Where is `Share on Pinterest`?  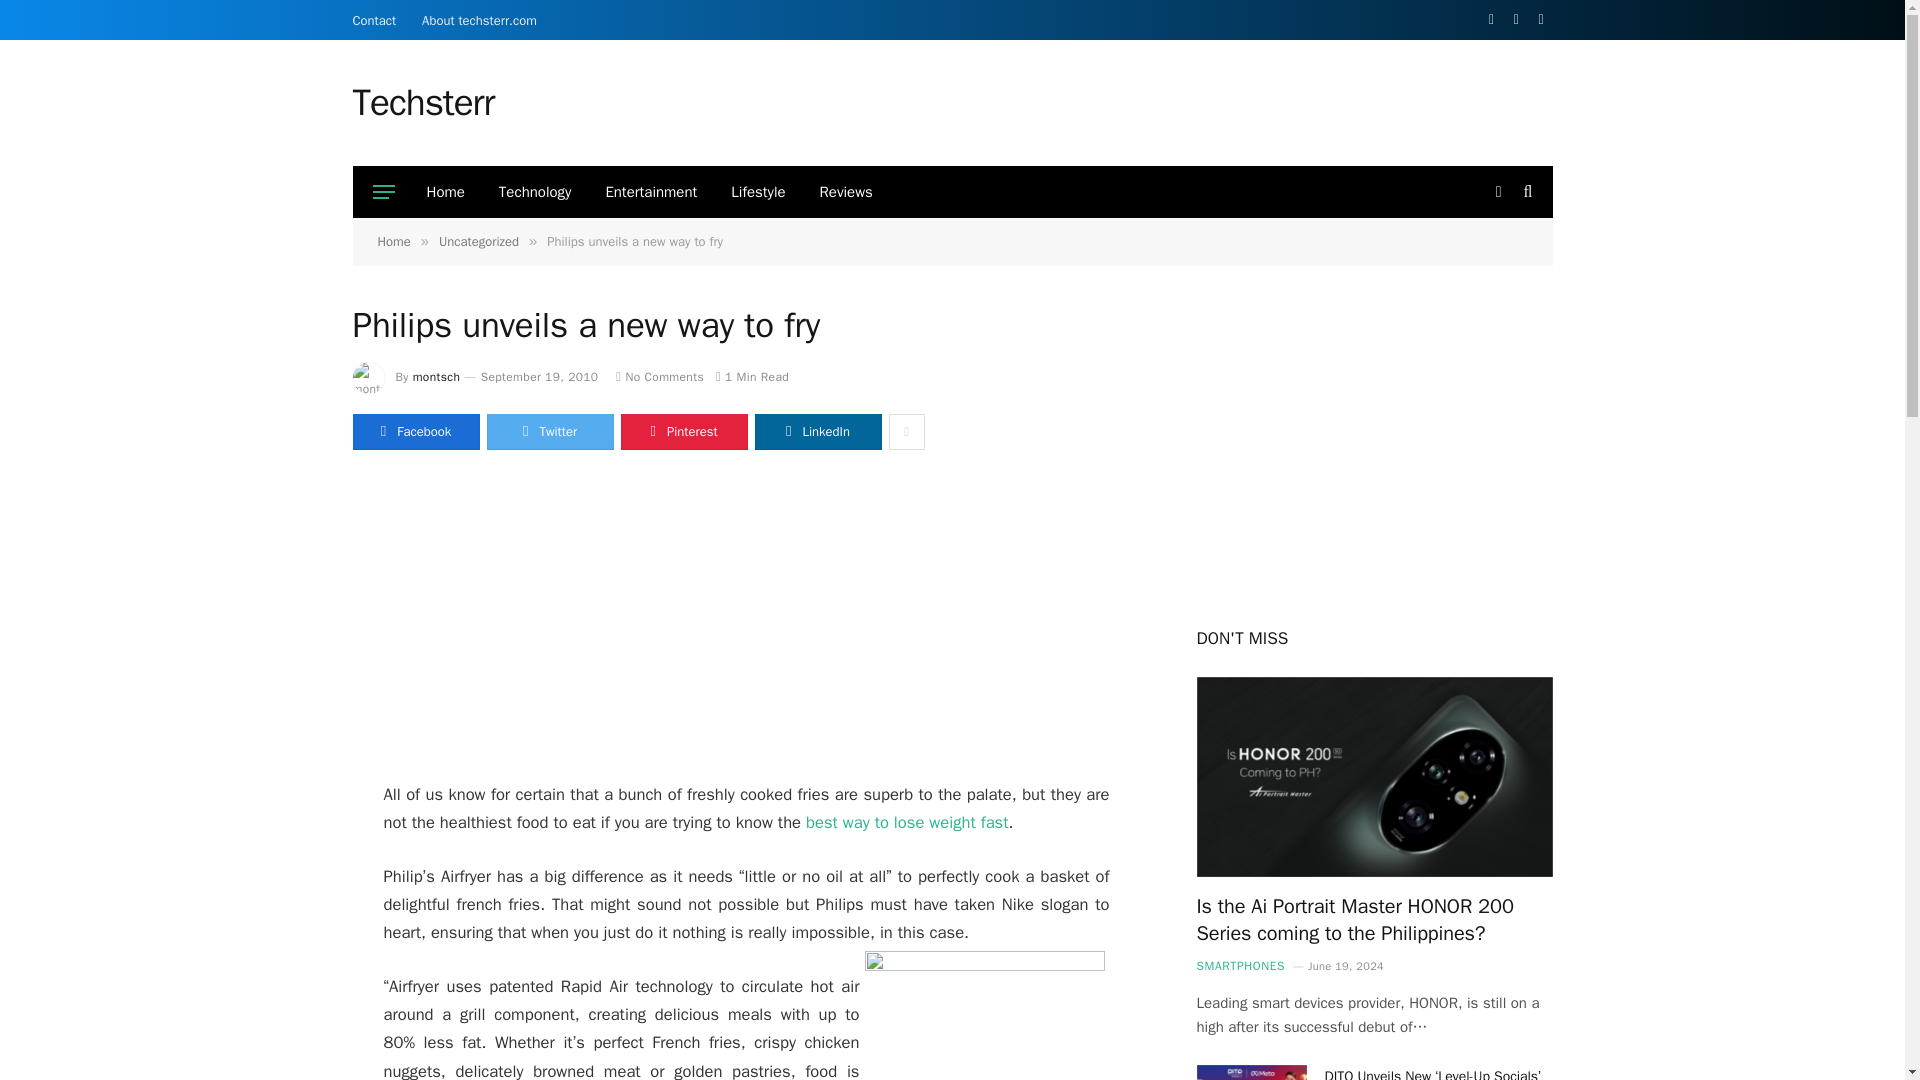
Share on Pinterest is located at coordinates (683, 432).